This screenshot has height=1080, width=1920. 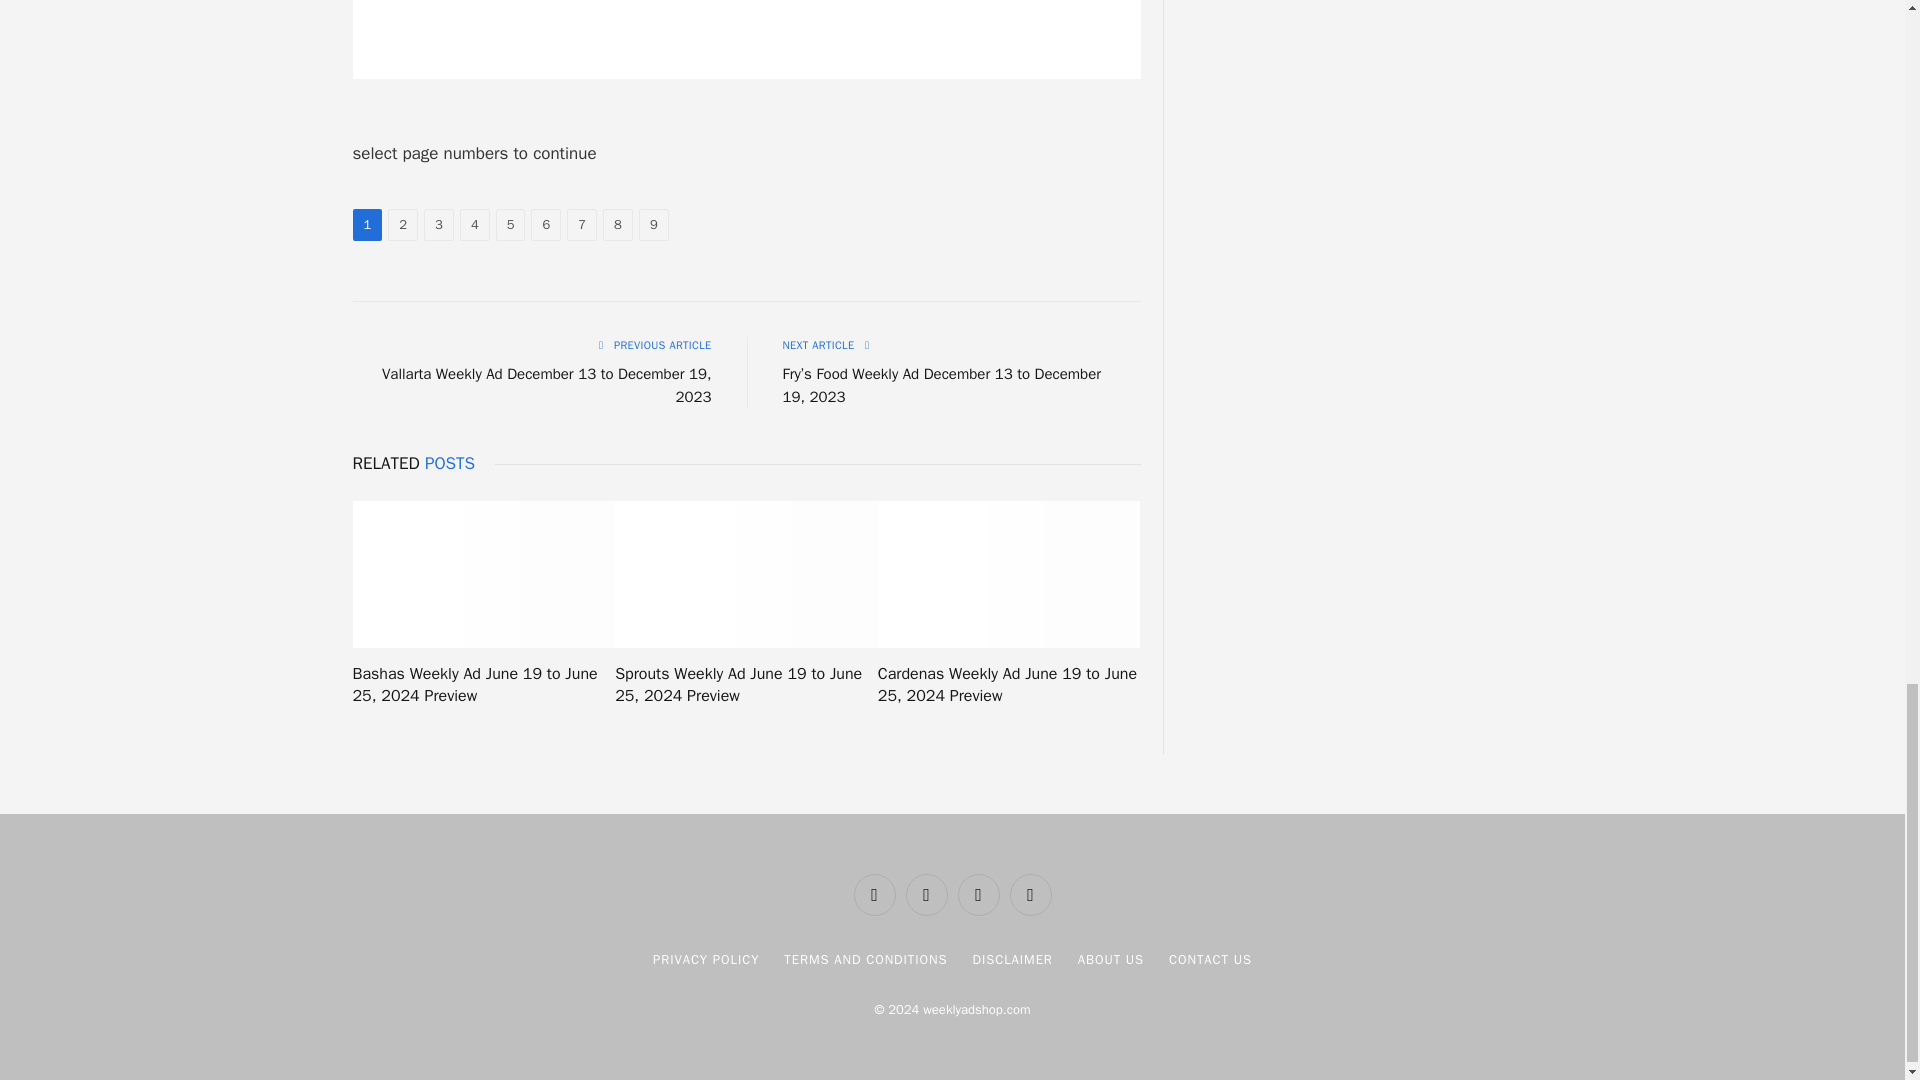 I want to click on winn dixie weekly dec 13 19 1, so click(x=746, y=39).